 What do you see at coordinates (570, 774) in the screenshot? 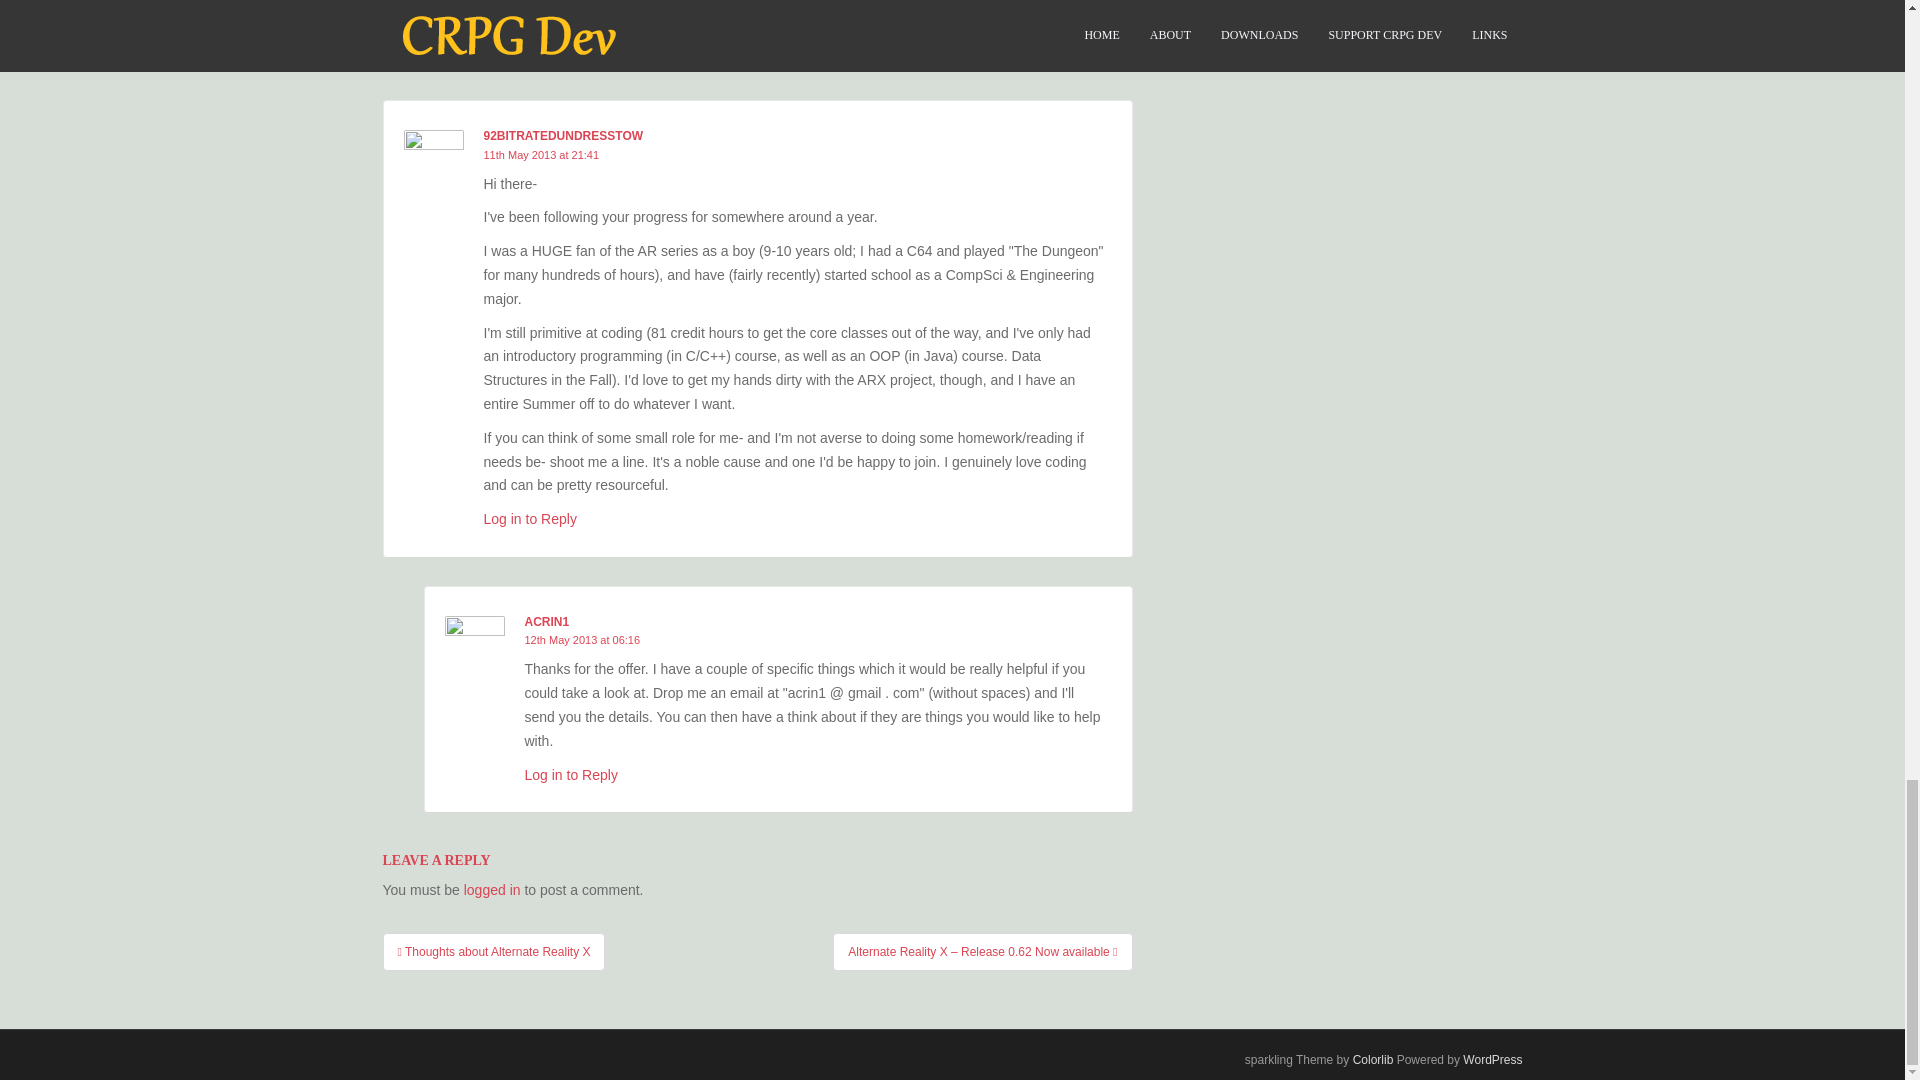
I see `Log in to Reply` at bounding box center [570, 774].